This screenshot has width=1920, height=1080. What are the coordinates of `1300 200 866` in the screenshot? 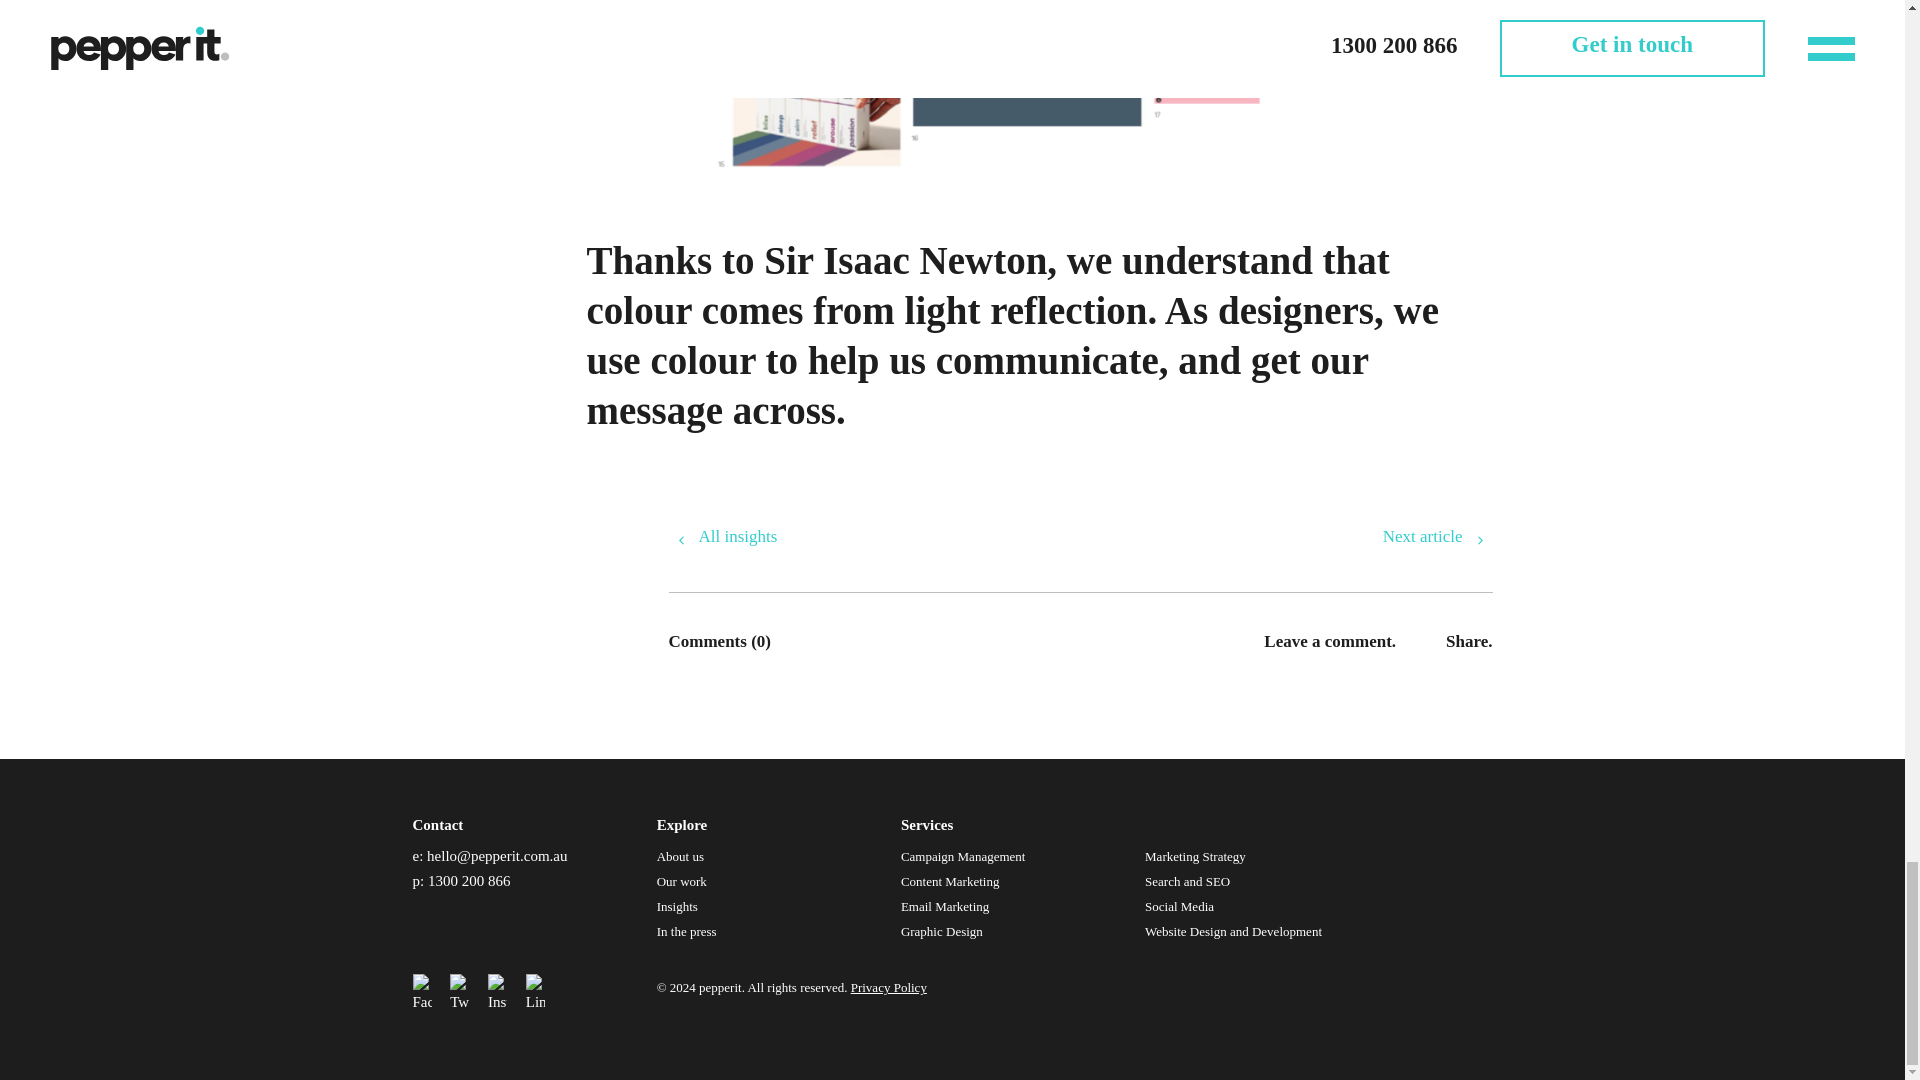 It's located at (469, 880).